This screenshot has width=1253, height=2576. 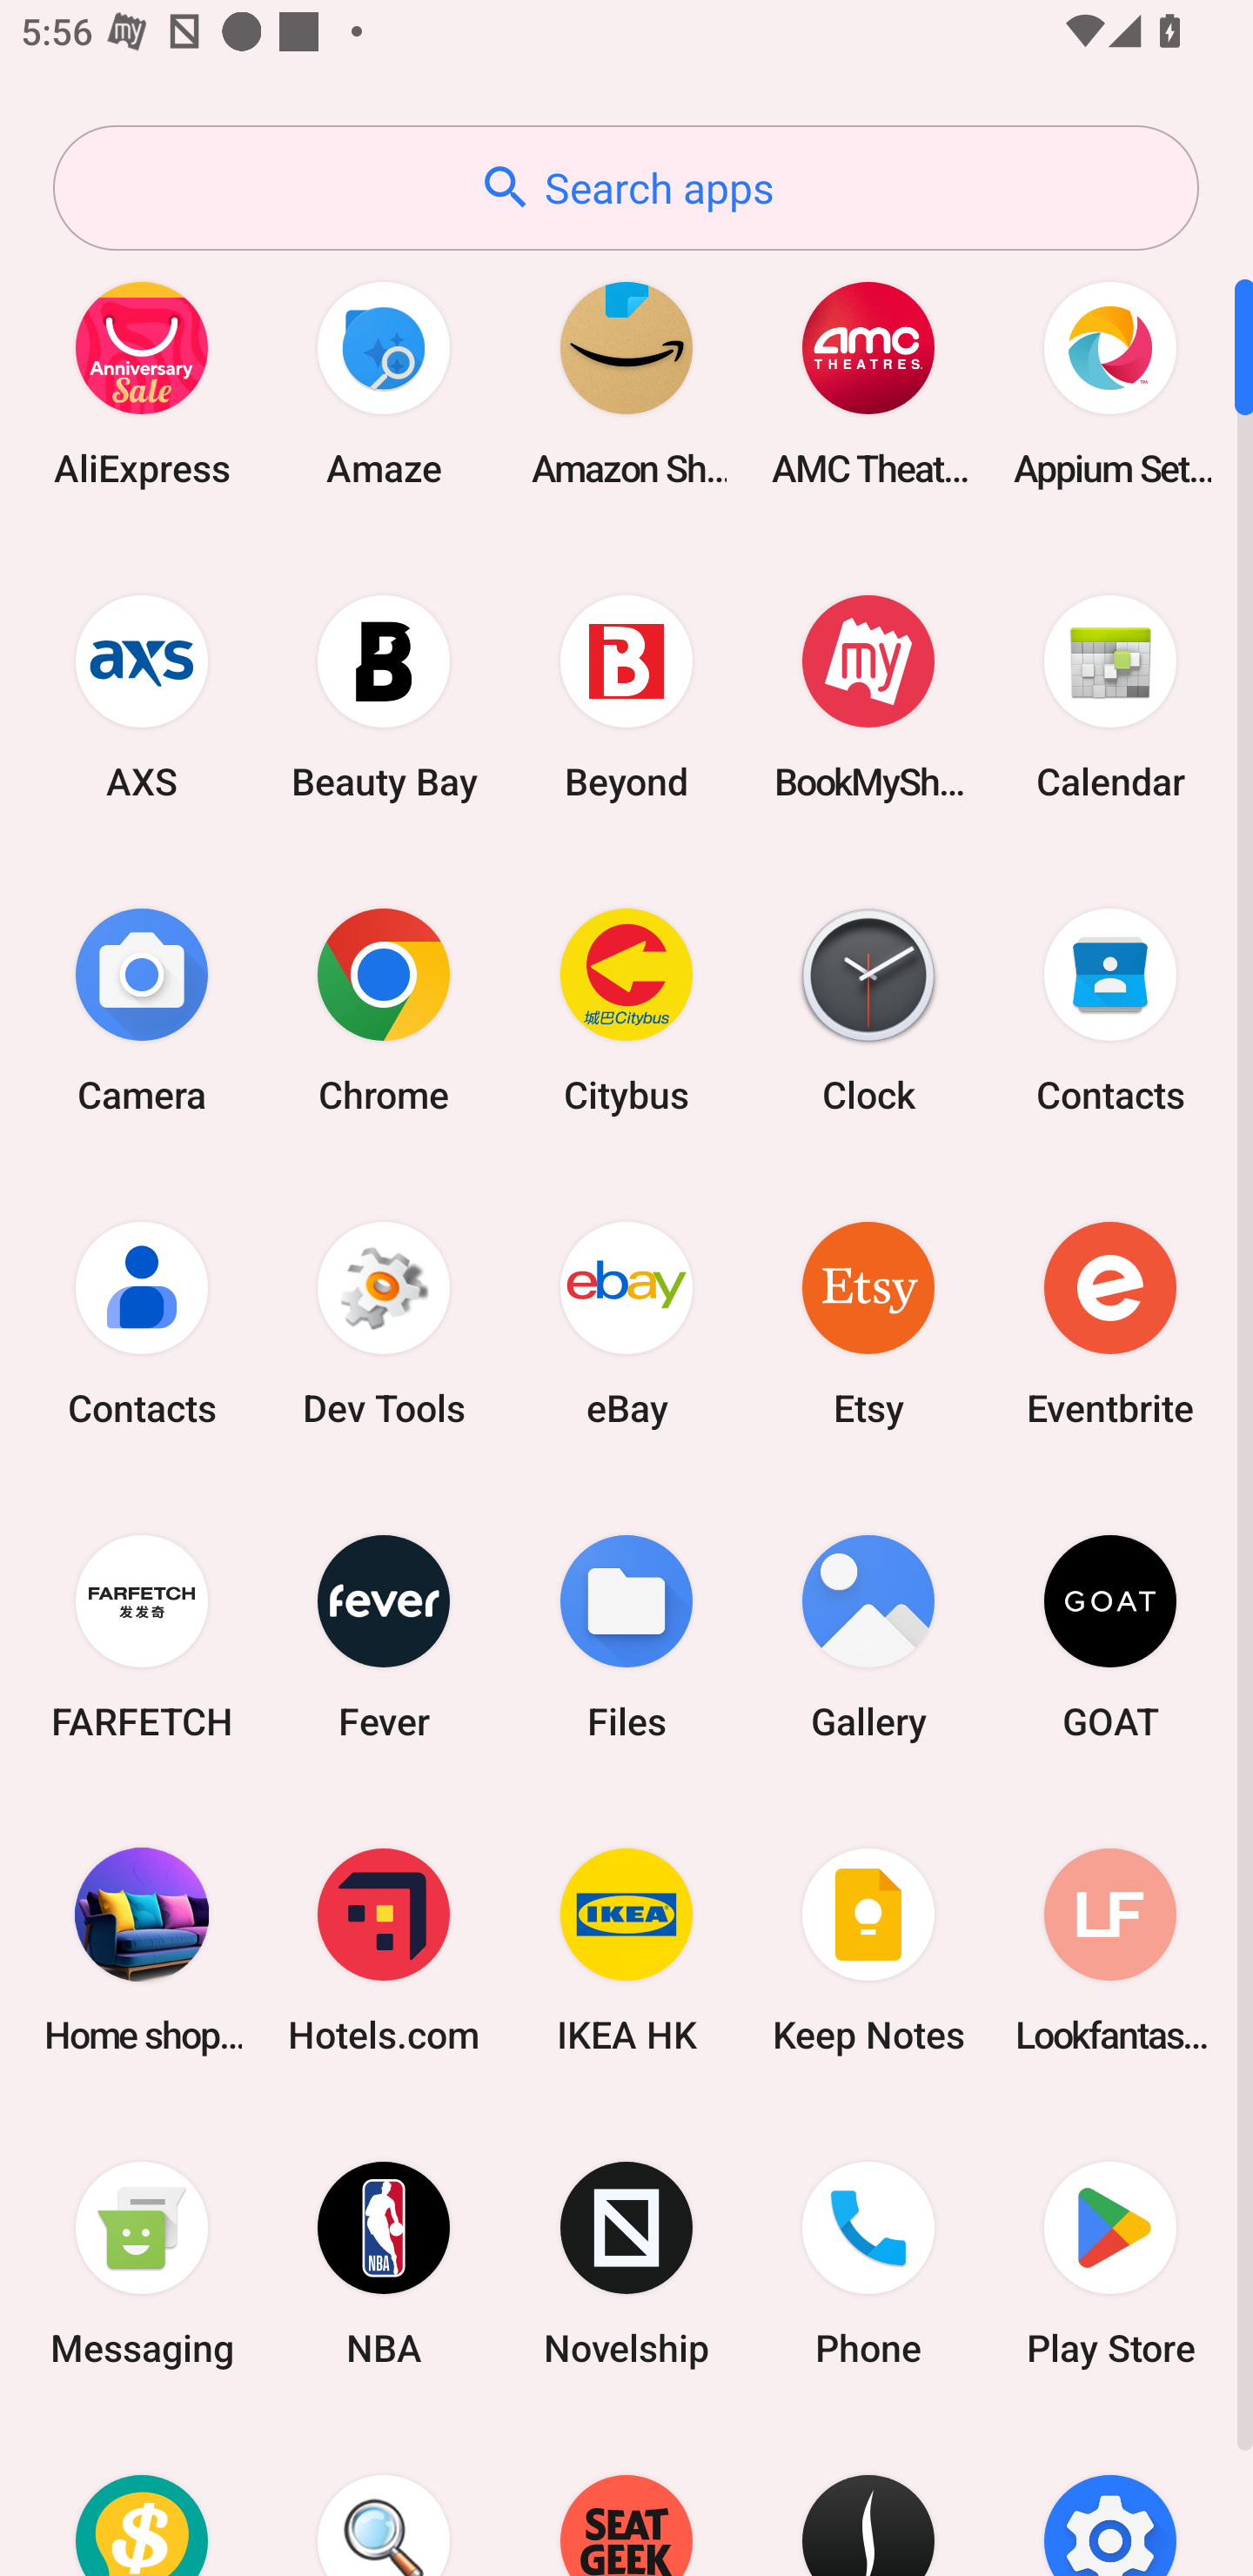 What do you see at coordinates (868, 1636) in the screenshot?
I see `Gallery` at bounding box center [868, 1636].